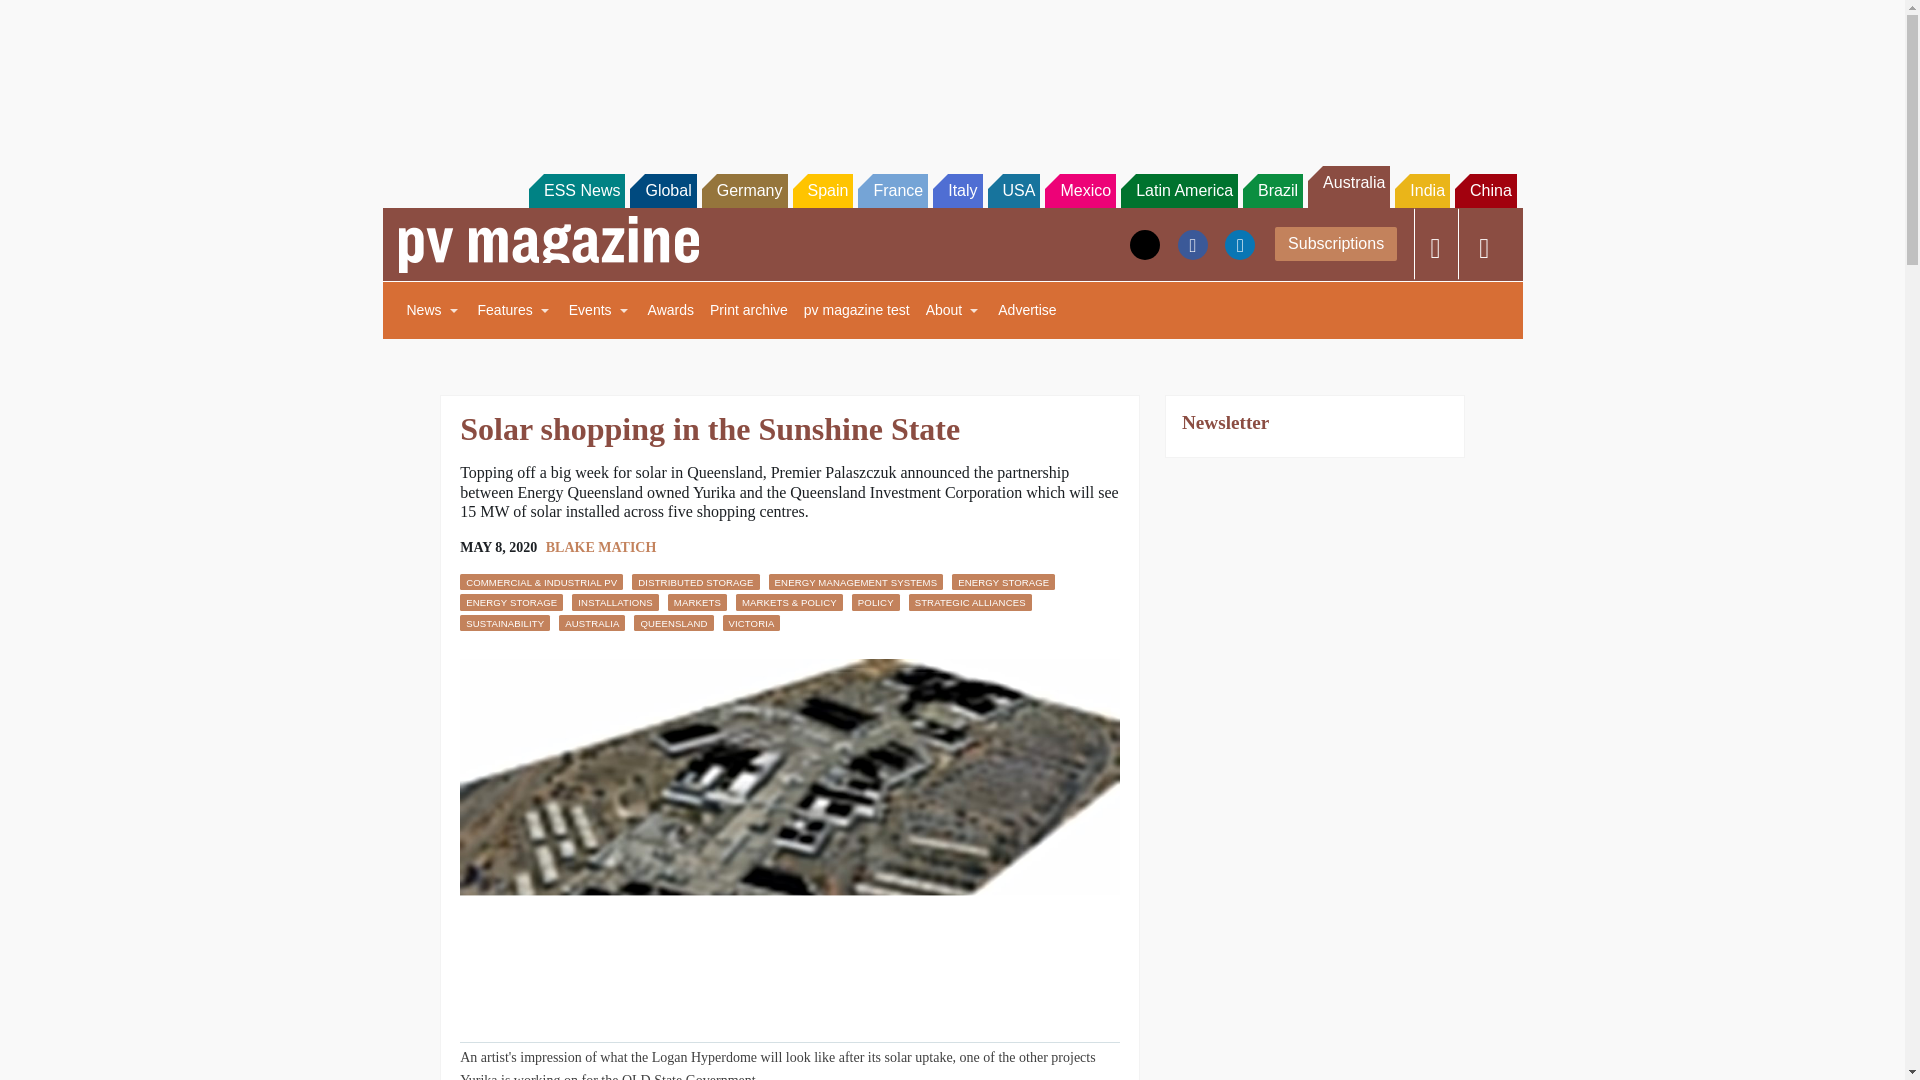  What do you see at coordinates (548, 244) in the screenshot?
I see `pv magazine - Photovoltaics Markets and Technology` at bounding box center [548, 244].